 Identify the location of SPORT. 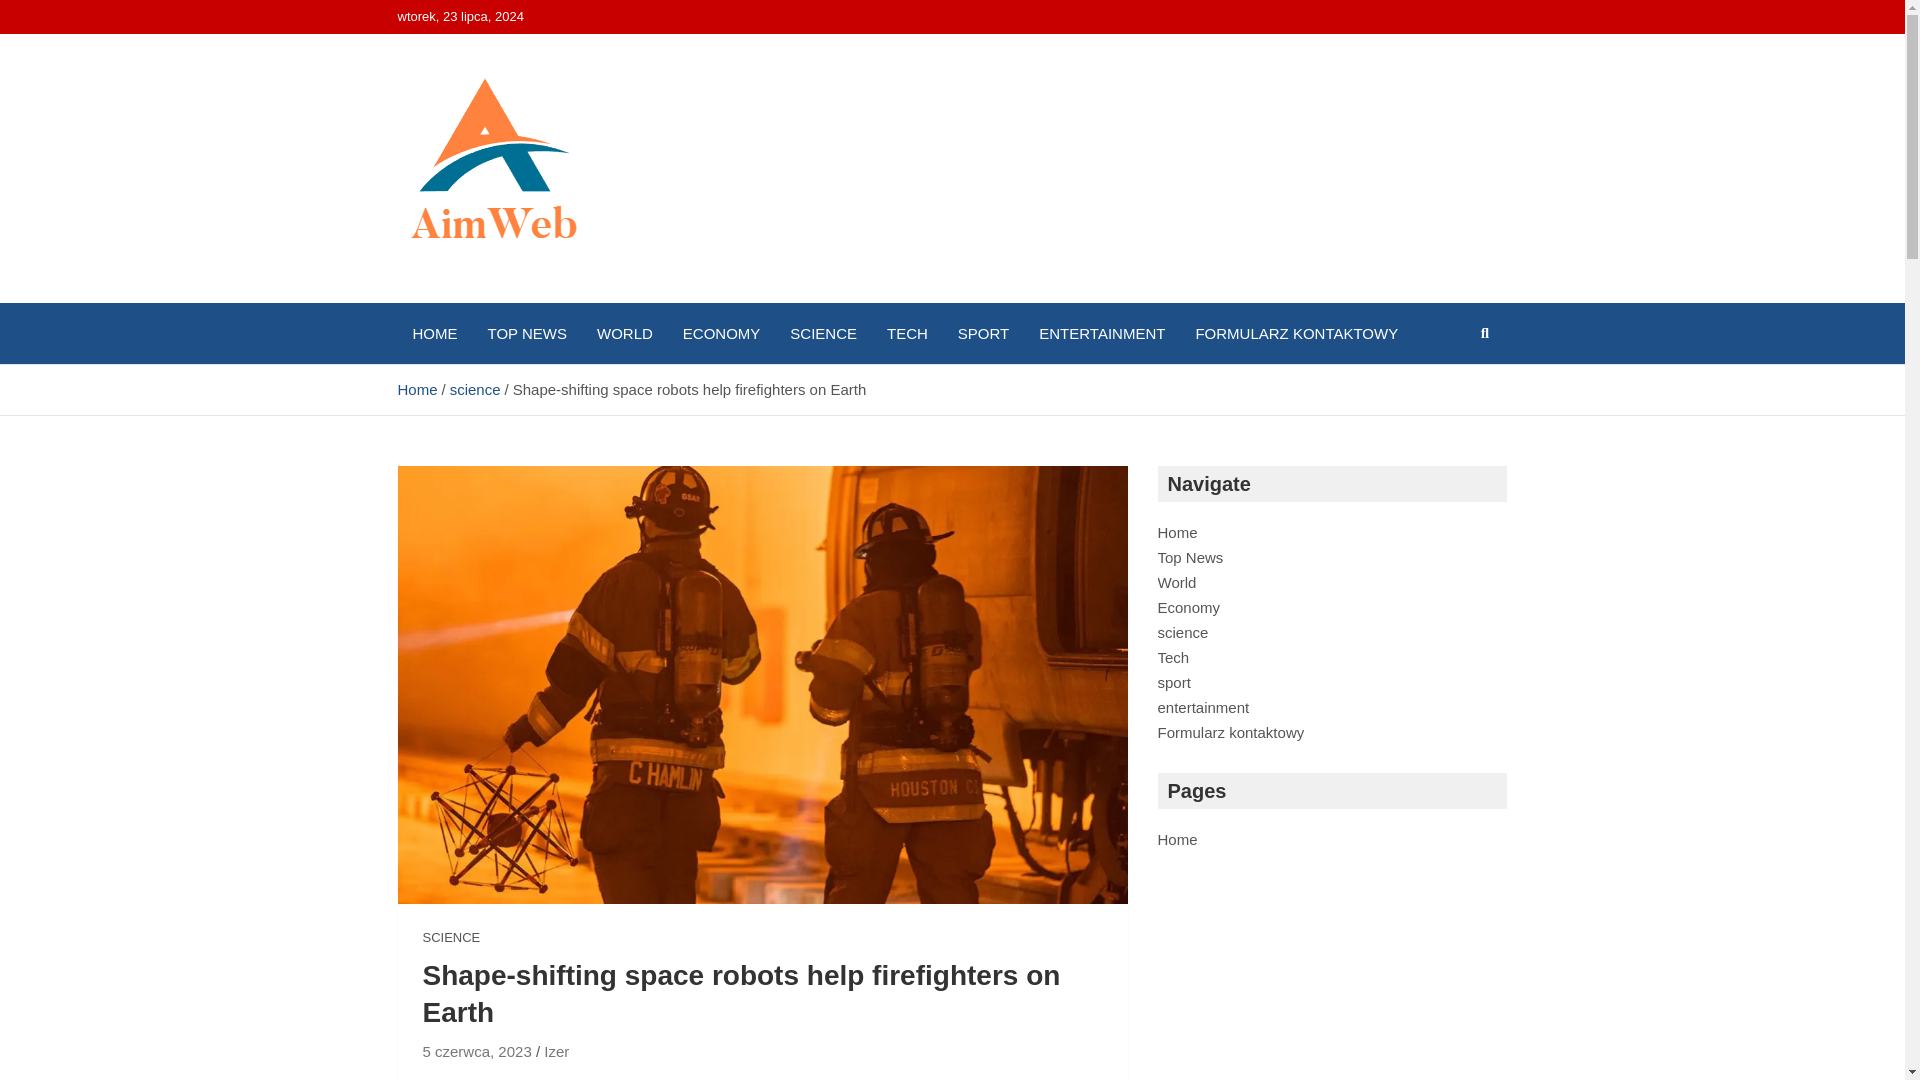
(982, 333).